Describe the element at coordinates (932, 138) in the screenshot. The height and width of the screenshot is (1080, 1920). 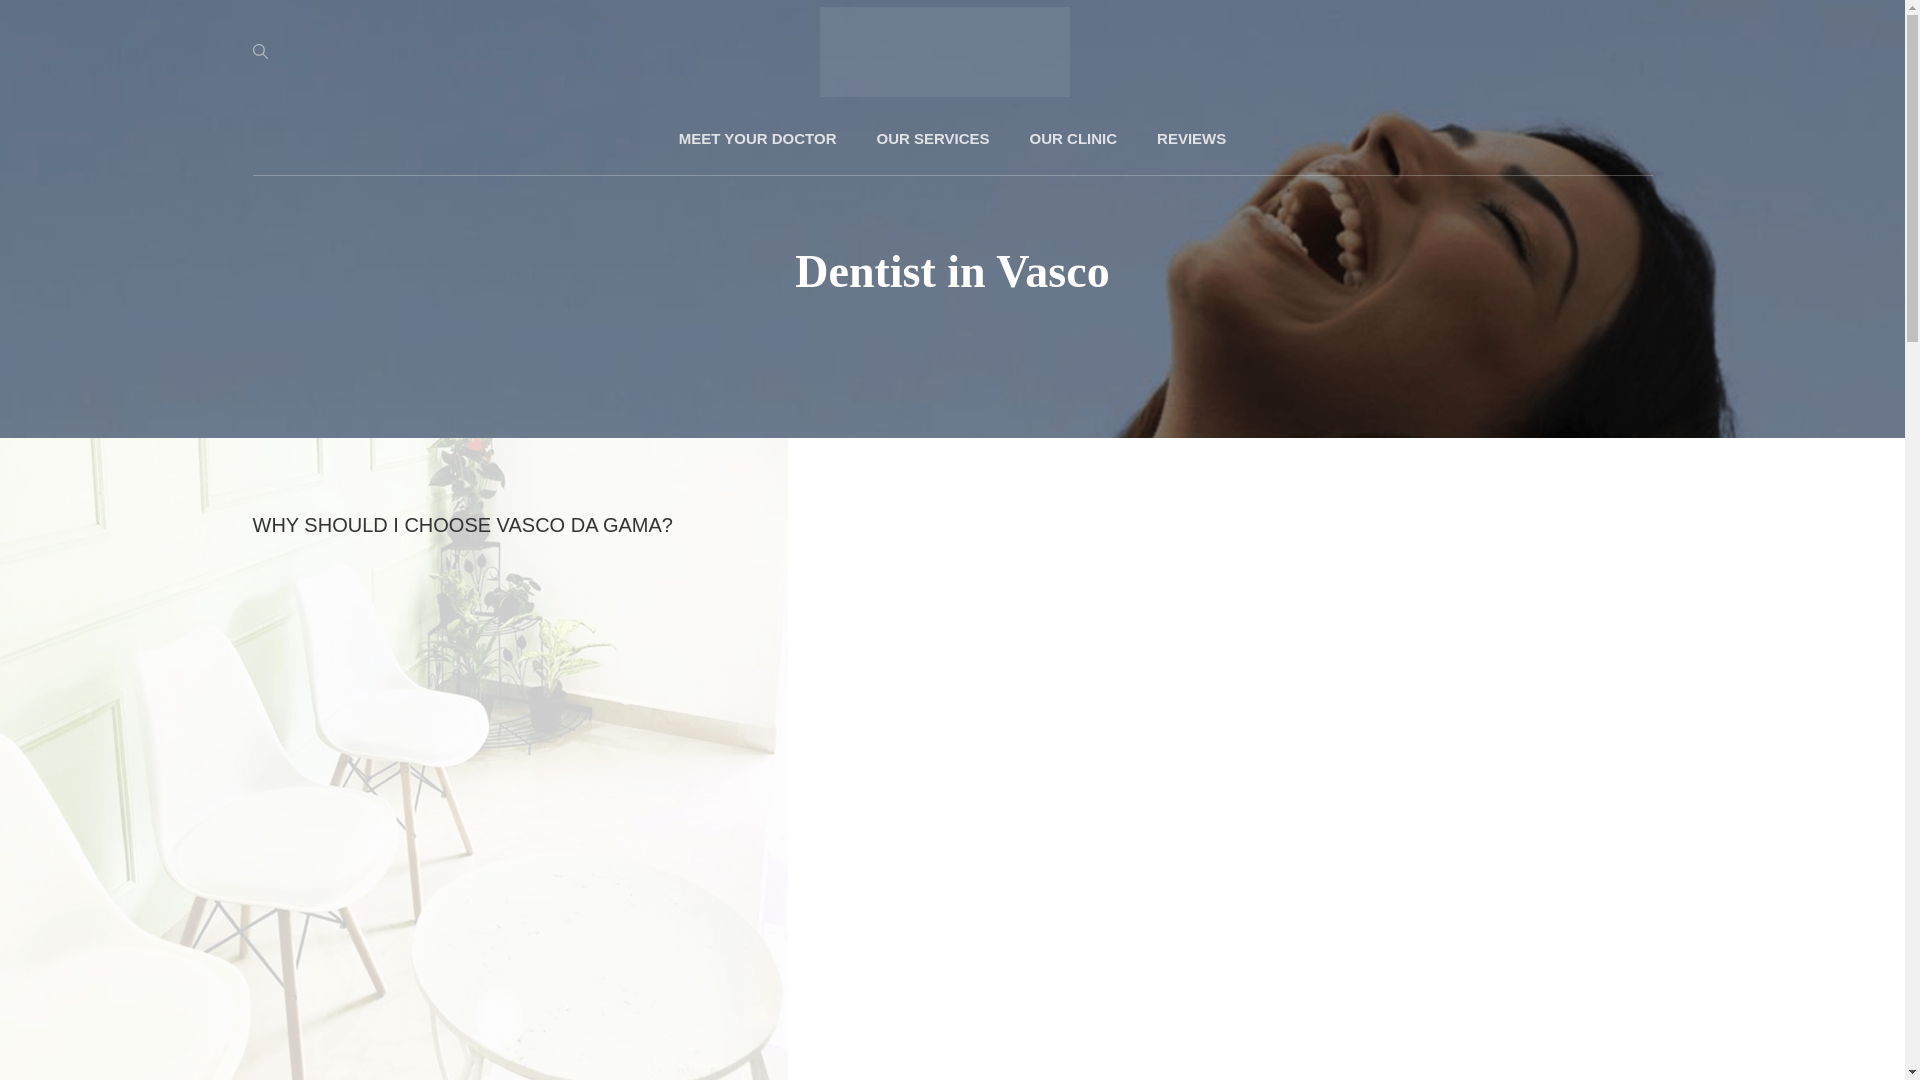
I see `OUR SERVICES` at that location.